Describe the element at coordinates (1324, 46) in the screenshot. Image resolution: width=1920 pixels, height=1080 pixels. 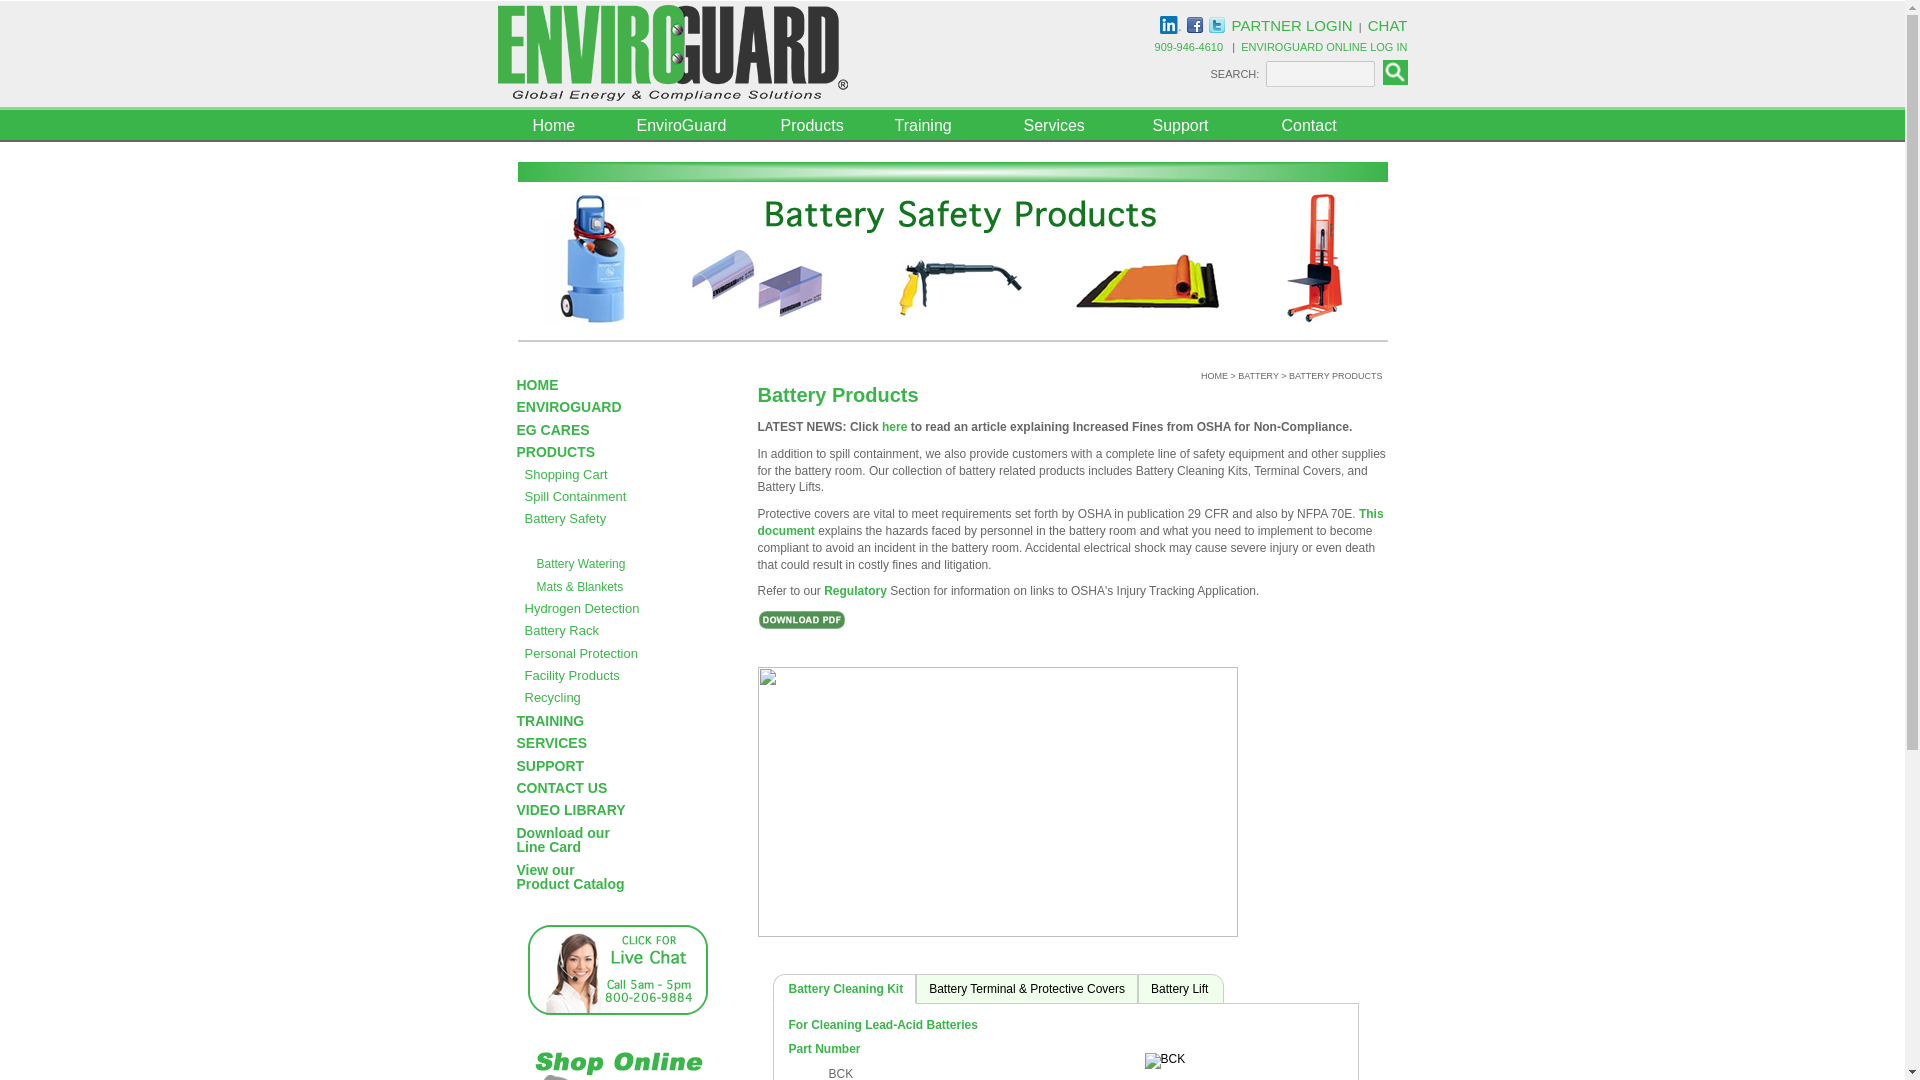
I see `ENVIROGUARD ONLINE LOG IN` at that location.